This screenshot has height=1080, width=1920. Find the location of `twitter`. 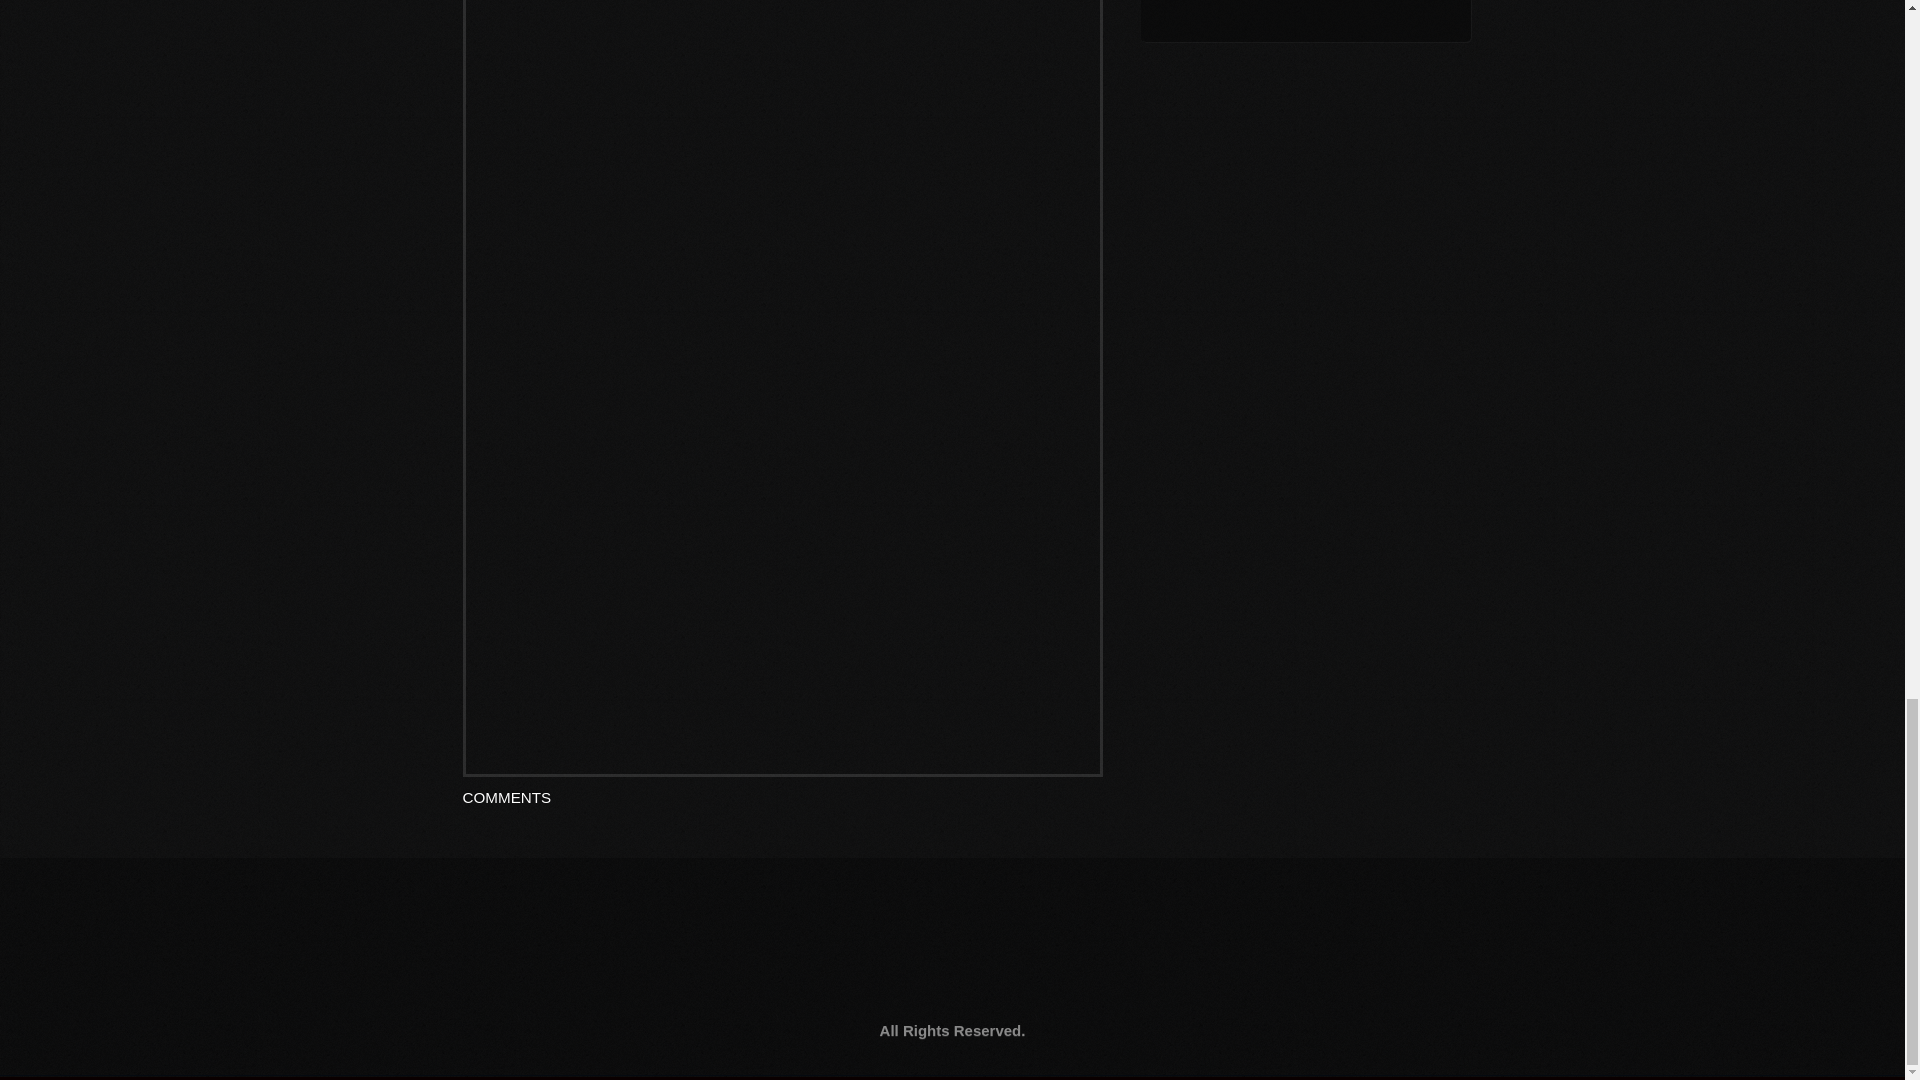

twitter is located at coordinates (1089, 974).